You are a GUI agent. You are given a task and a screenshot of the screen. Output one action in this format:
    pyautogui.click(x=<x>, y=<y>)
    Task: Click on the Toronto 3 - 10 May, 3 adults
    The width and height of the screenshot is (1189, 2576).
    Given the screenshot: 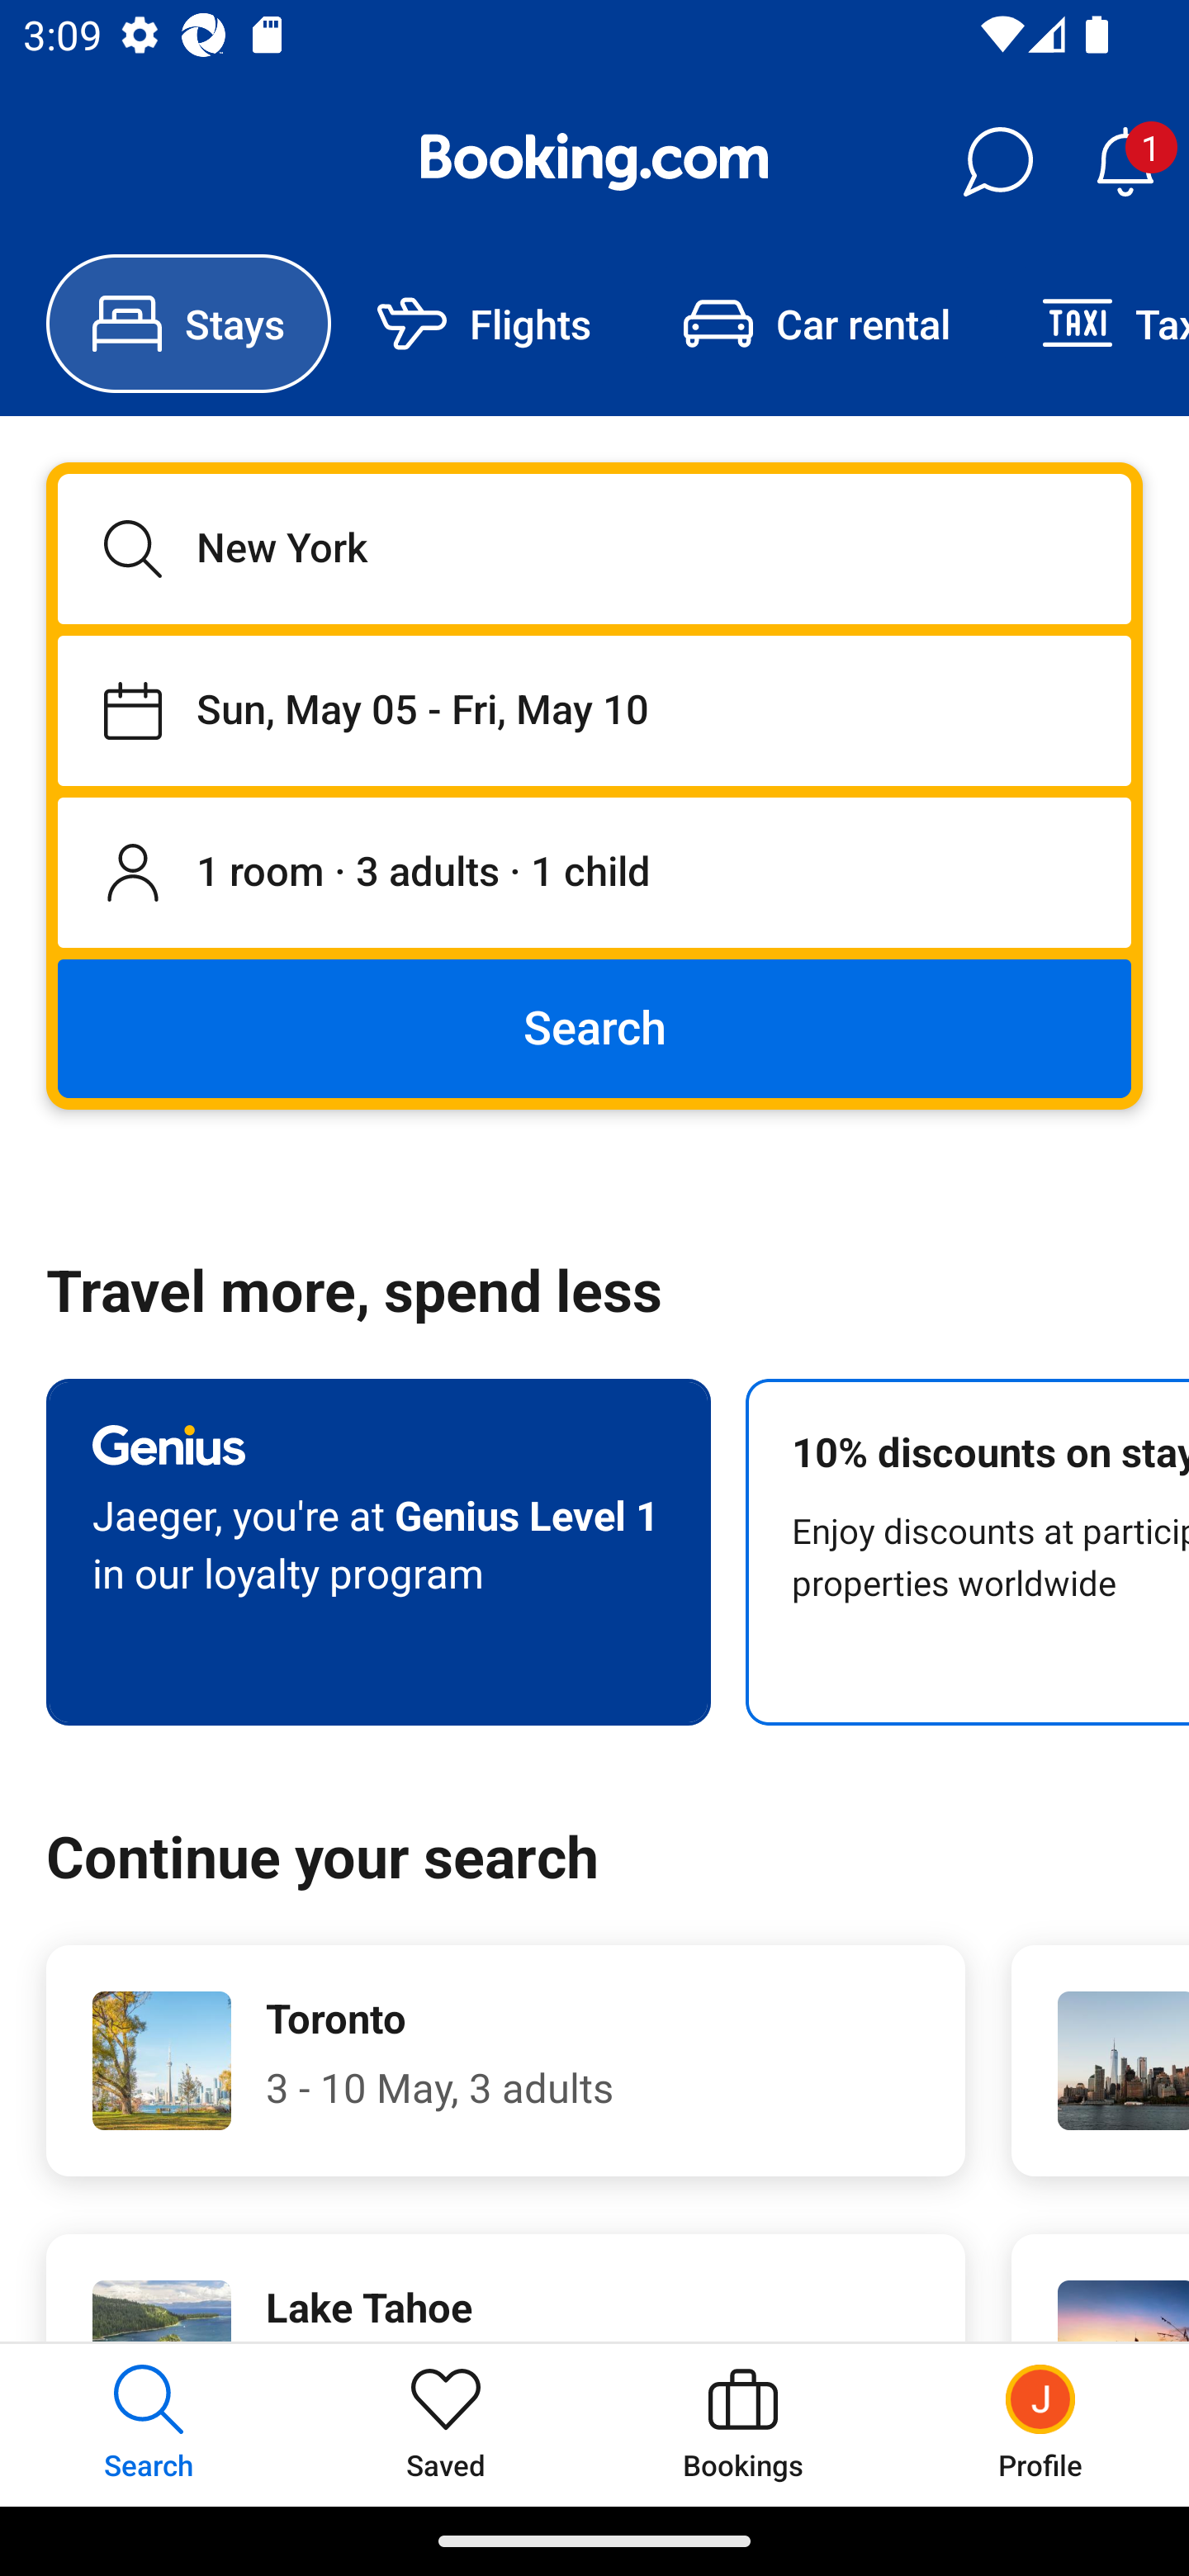 What is the action you would take?
    pyautogui.click(x=505, y=2061)
    